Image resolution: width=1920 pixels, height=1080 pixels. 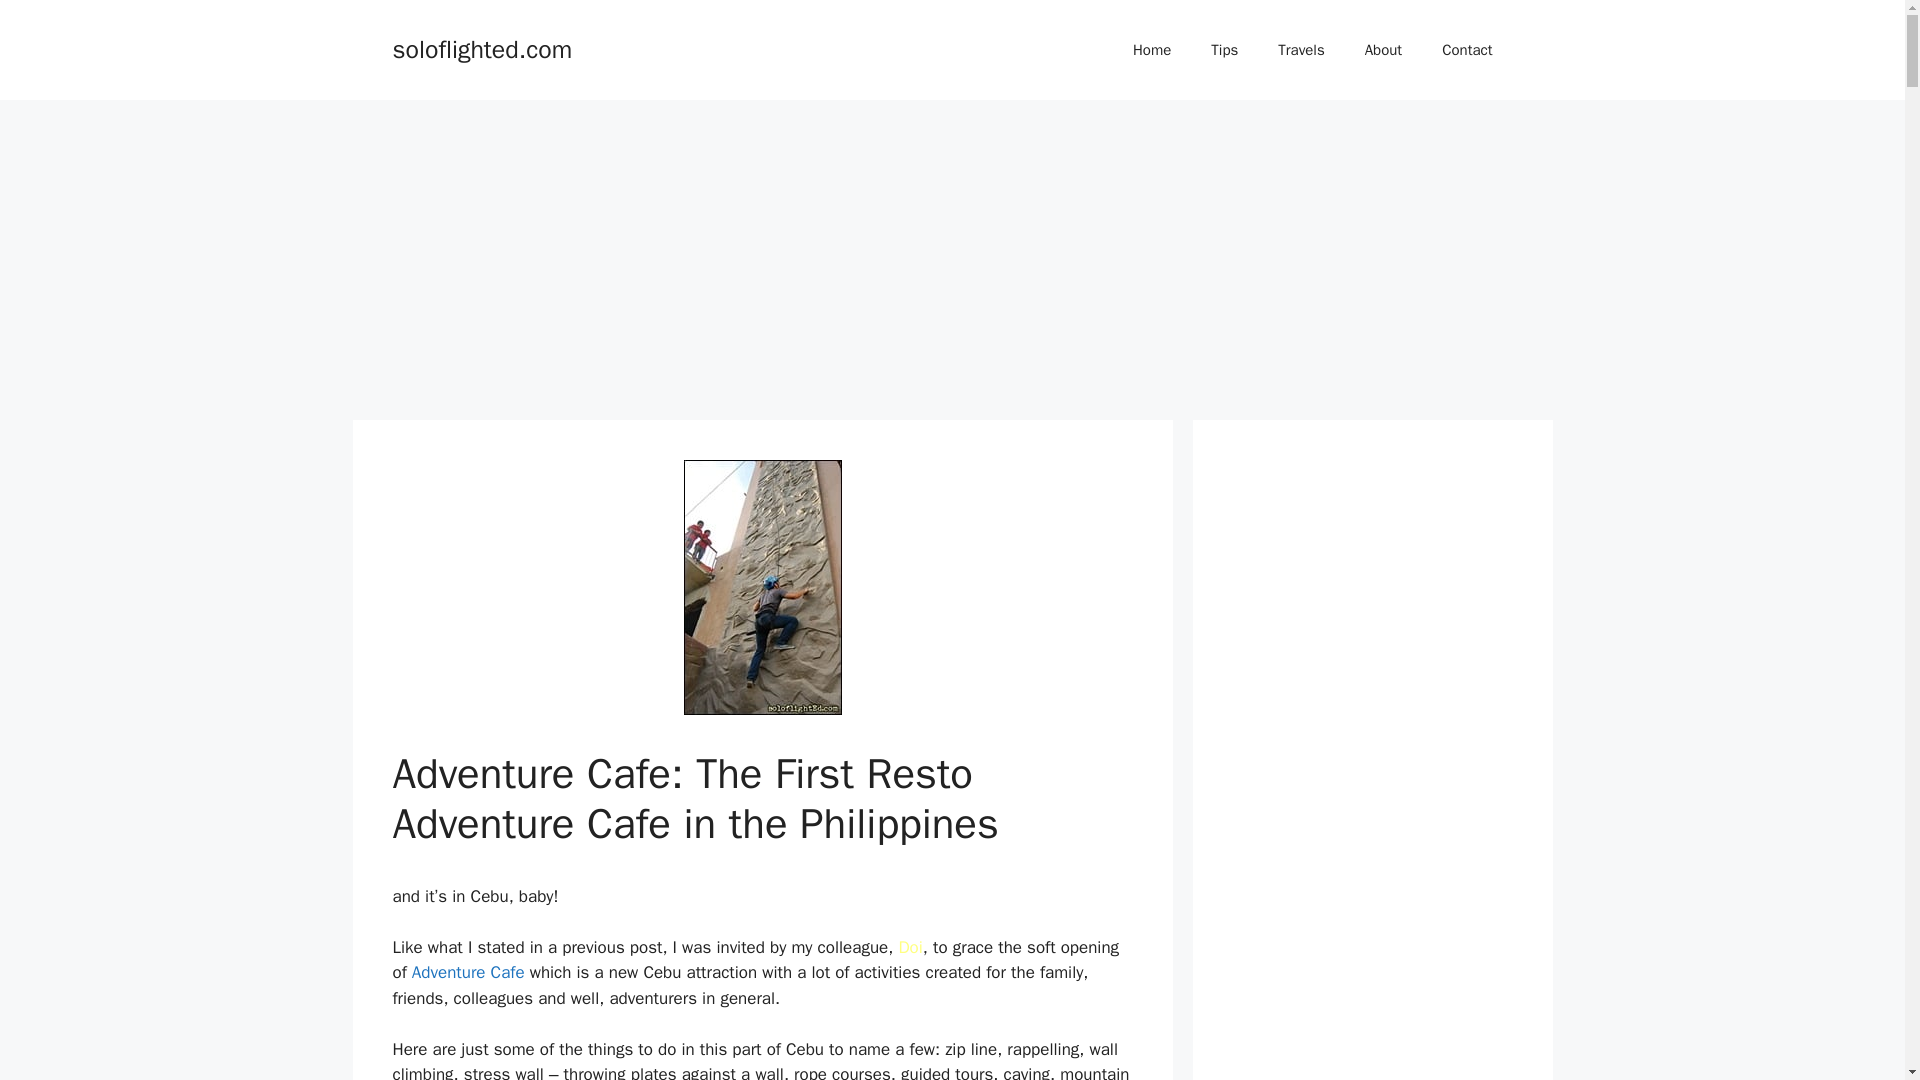 What do you see at coordinates (1467, 50) in the screenshot?
I see `Contact` at bounding box center [1467, 50].